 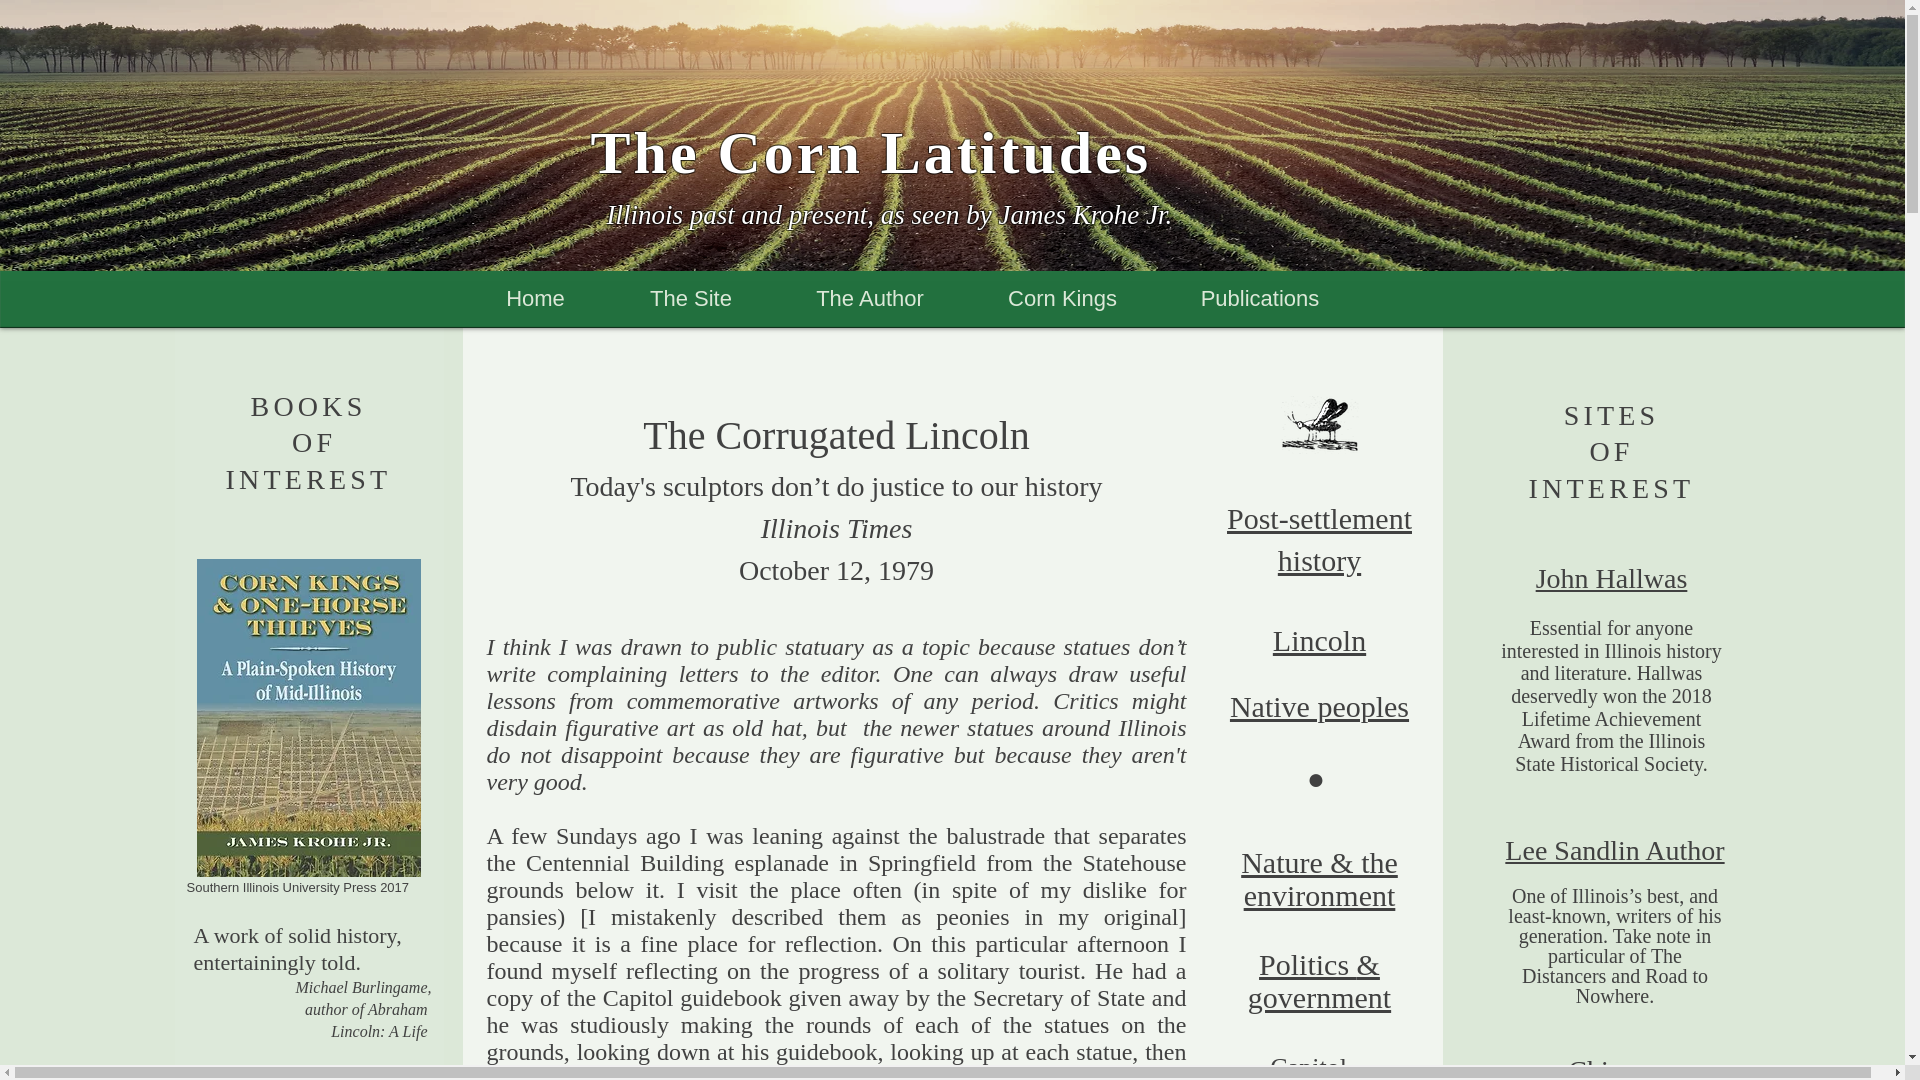 I want to click on Home, so click(x=535, y=299).